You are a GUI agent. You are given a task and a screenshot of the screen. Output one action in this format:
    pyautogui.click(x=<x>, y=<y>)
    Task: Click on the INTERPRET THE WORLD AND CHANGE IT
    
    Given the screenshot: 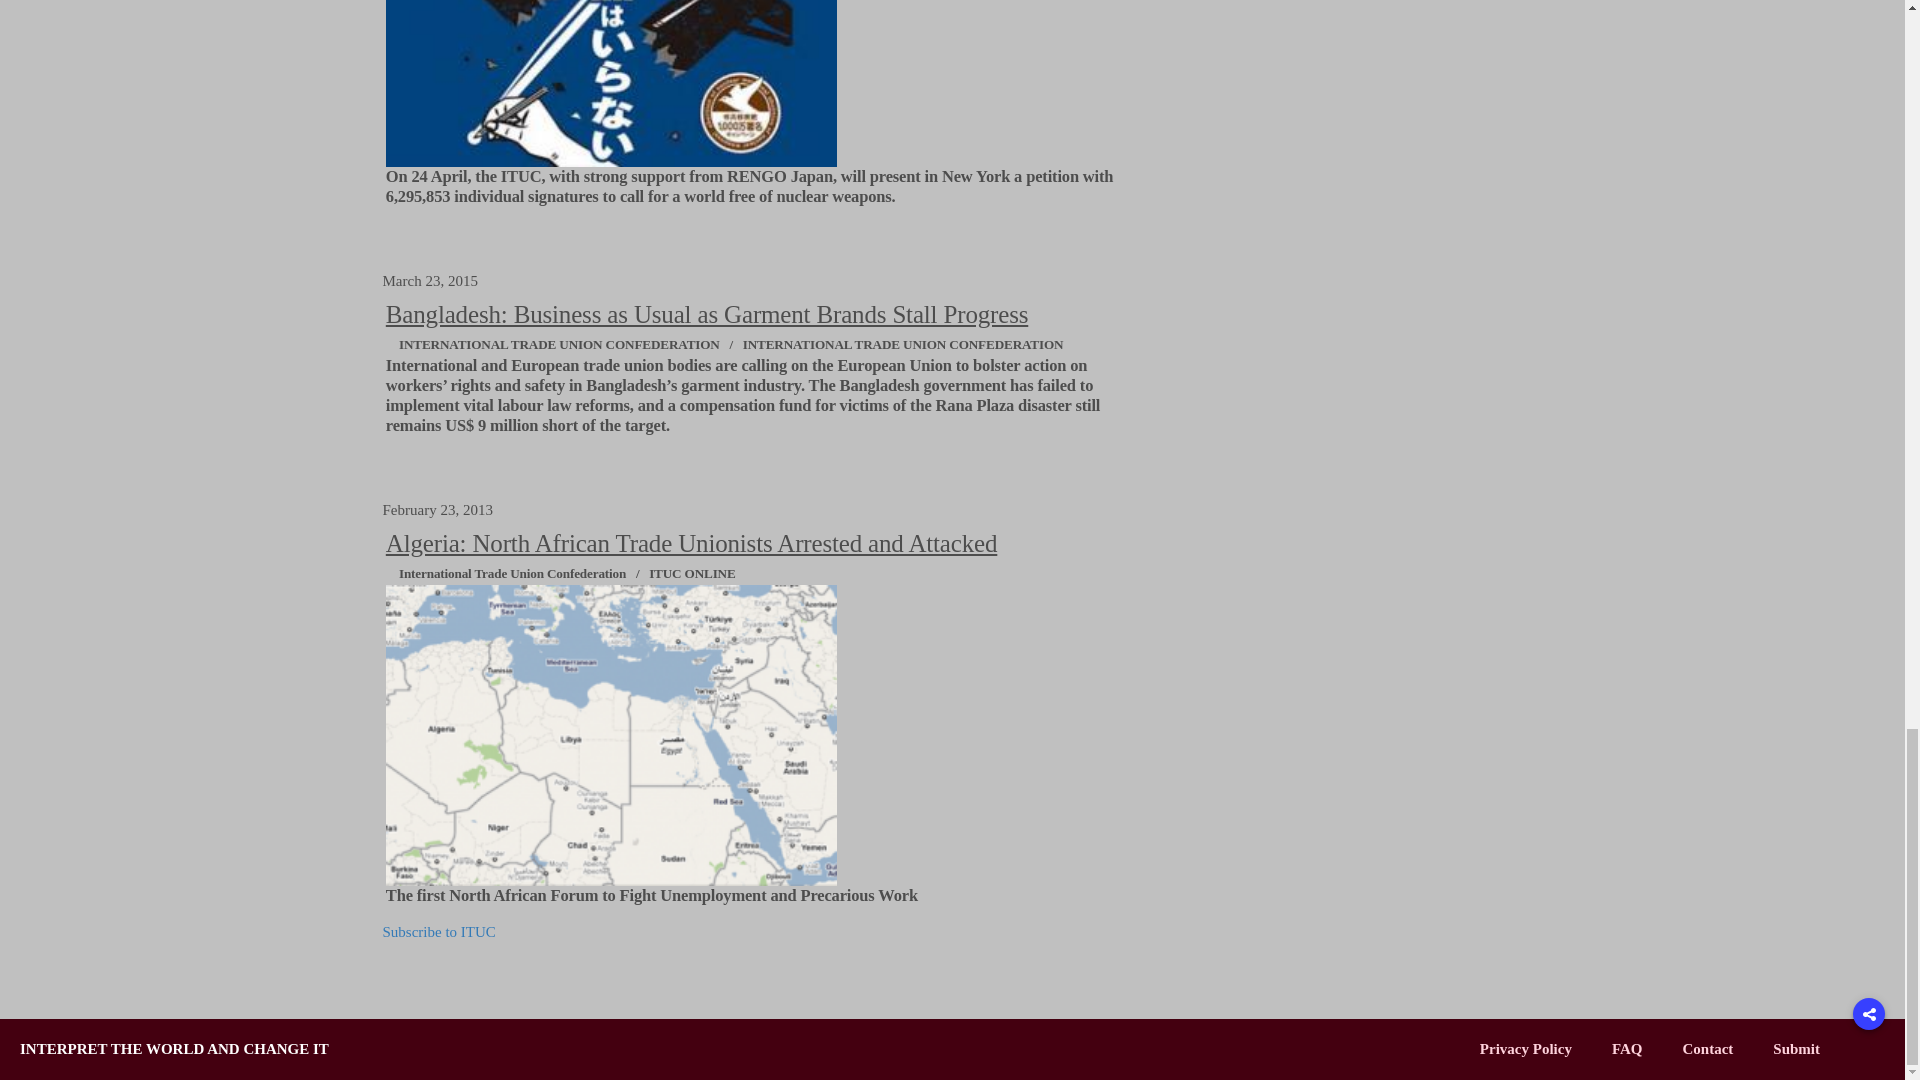 What is the action you would take?
    pyautogui.click(x=174, y=1049)
    